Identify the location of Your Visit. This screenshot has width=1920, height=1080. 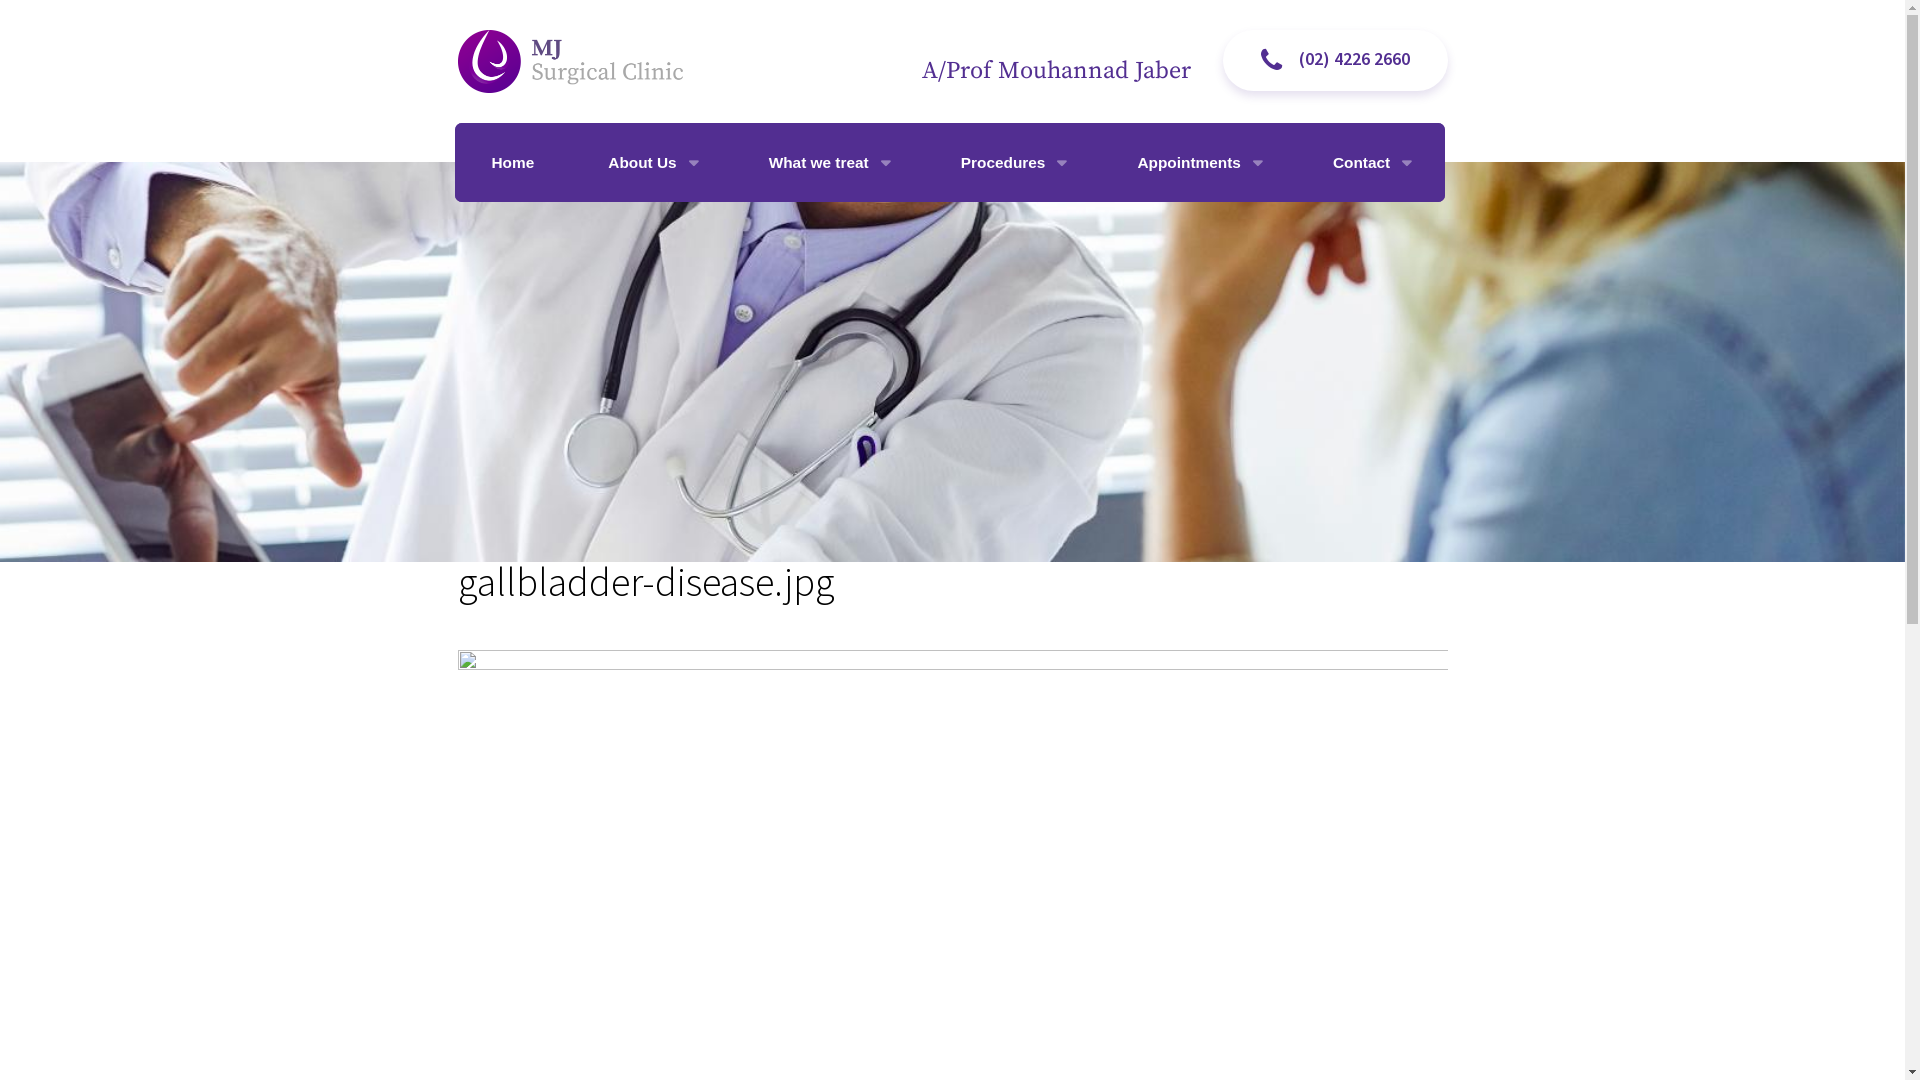
(1250, 236).